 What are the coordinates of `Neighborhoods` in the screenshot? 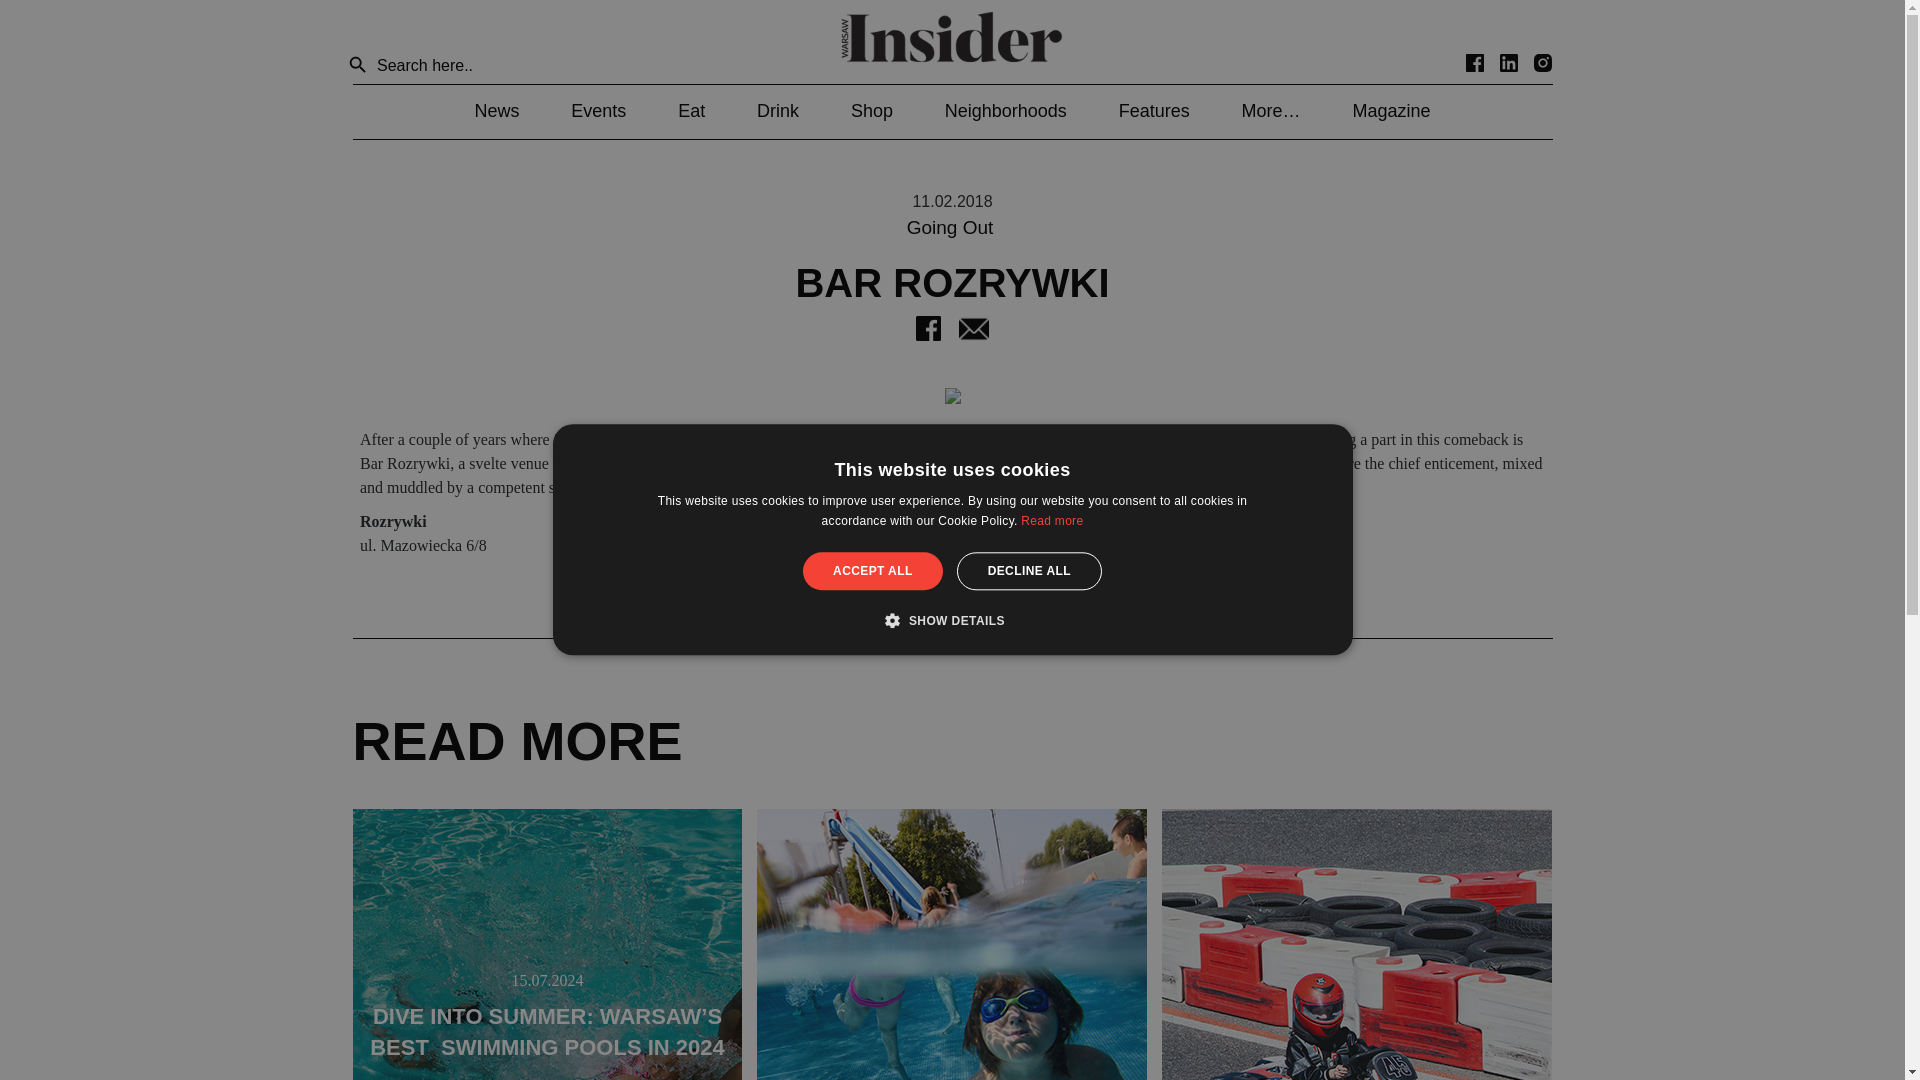 It's located at (1006, 110).